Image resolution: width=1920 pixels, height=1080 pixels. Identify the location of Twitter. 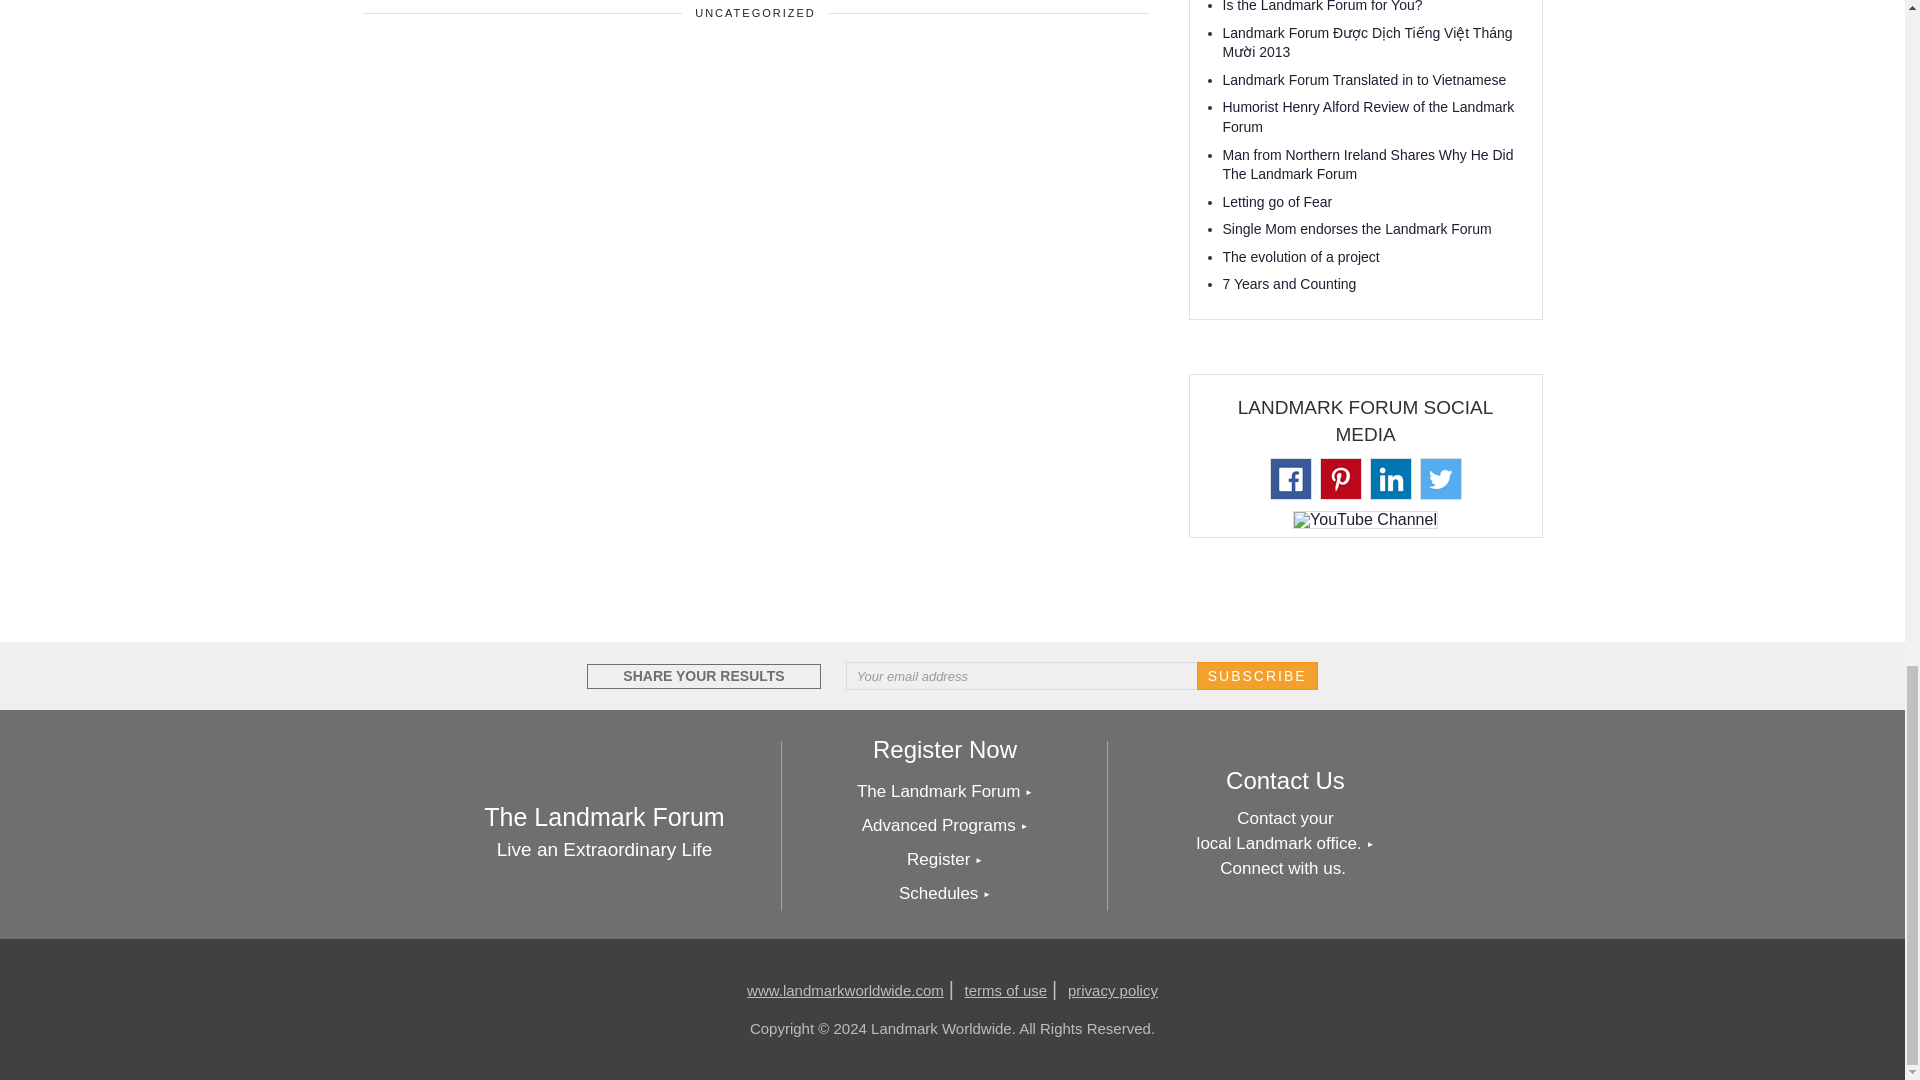
(1441, 480).